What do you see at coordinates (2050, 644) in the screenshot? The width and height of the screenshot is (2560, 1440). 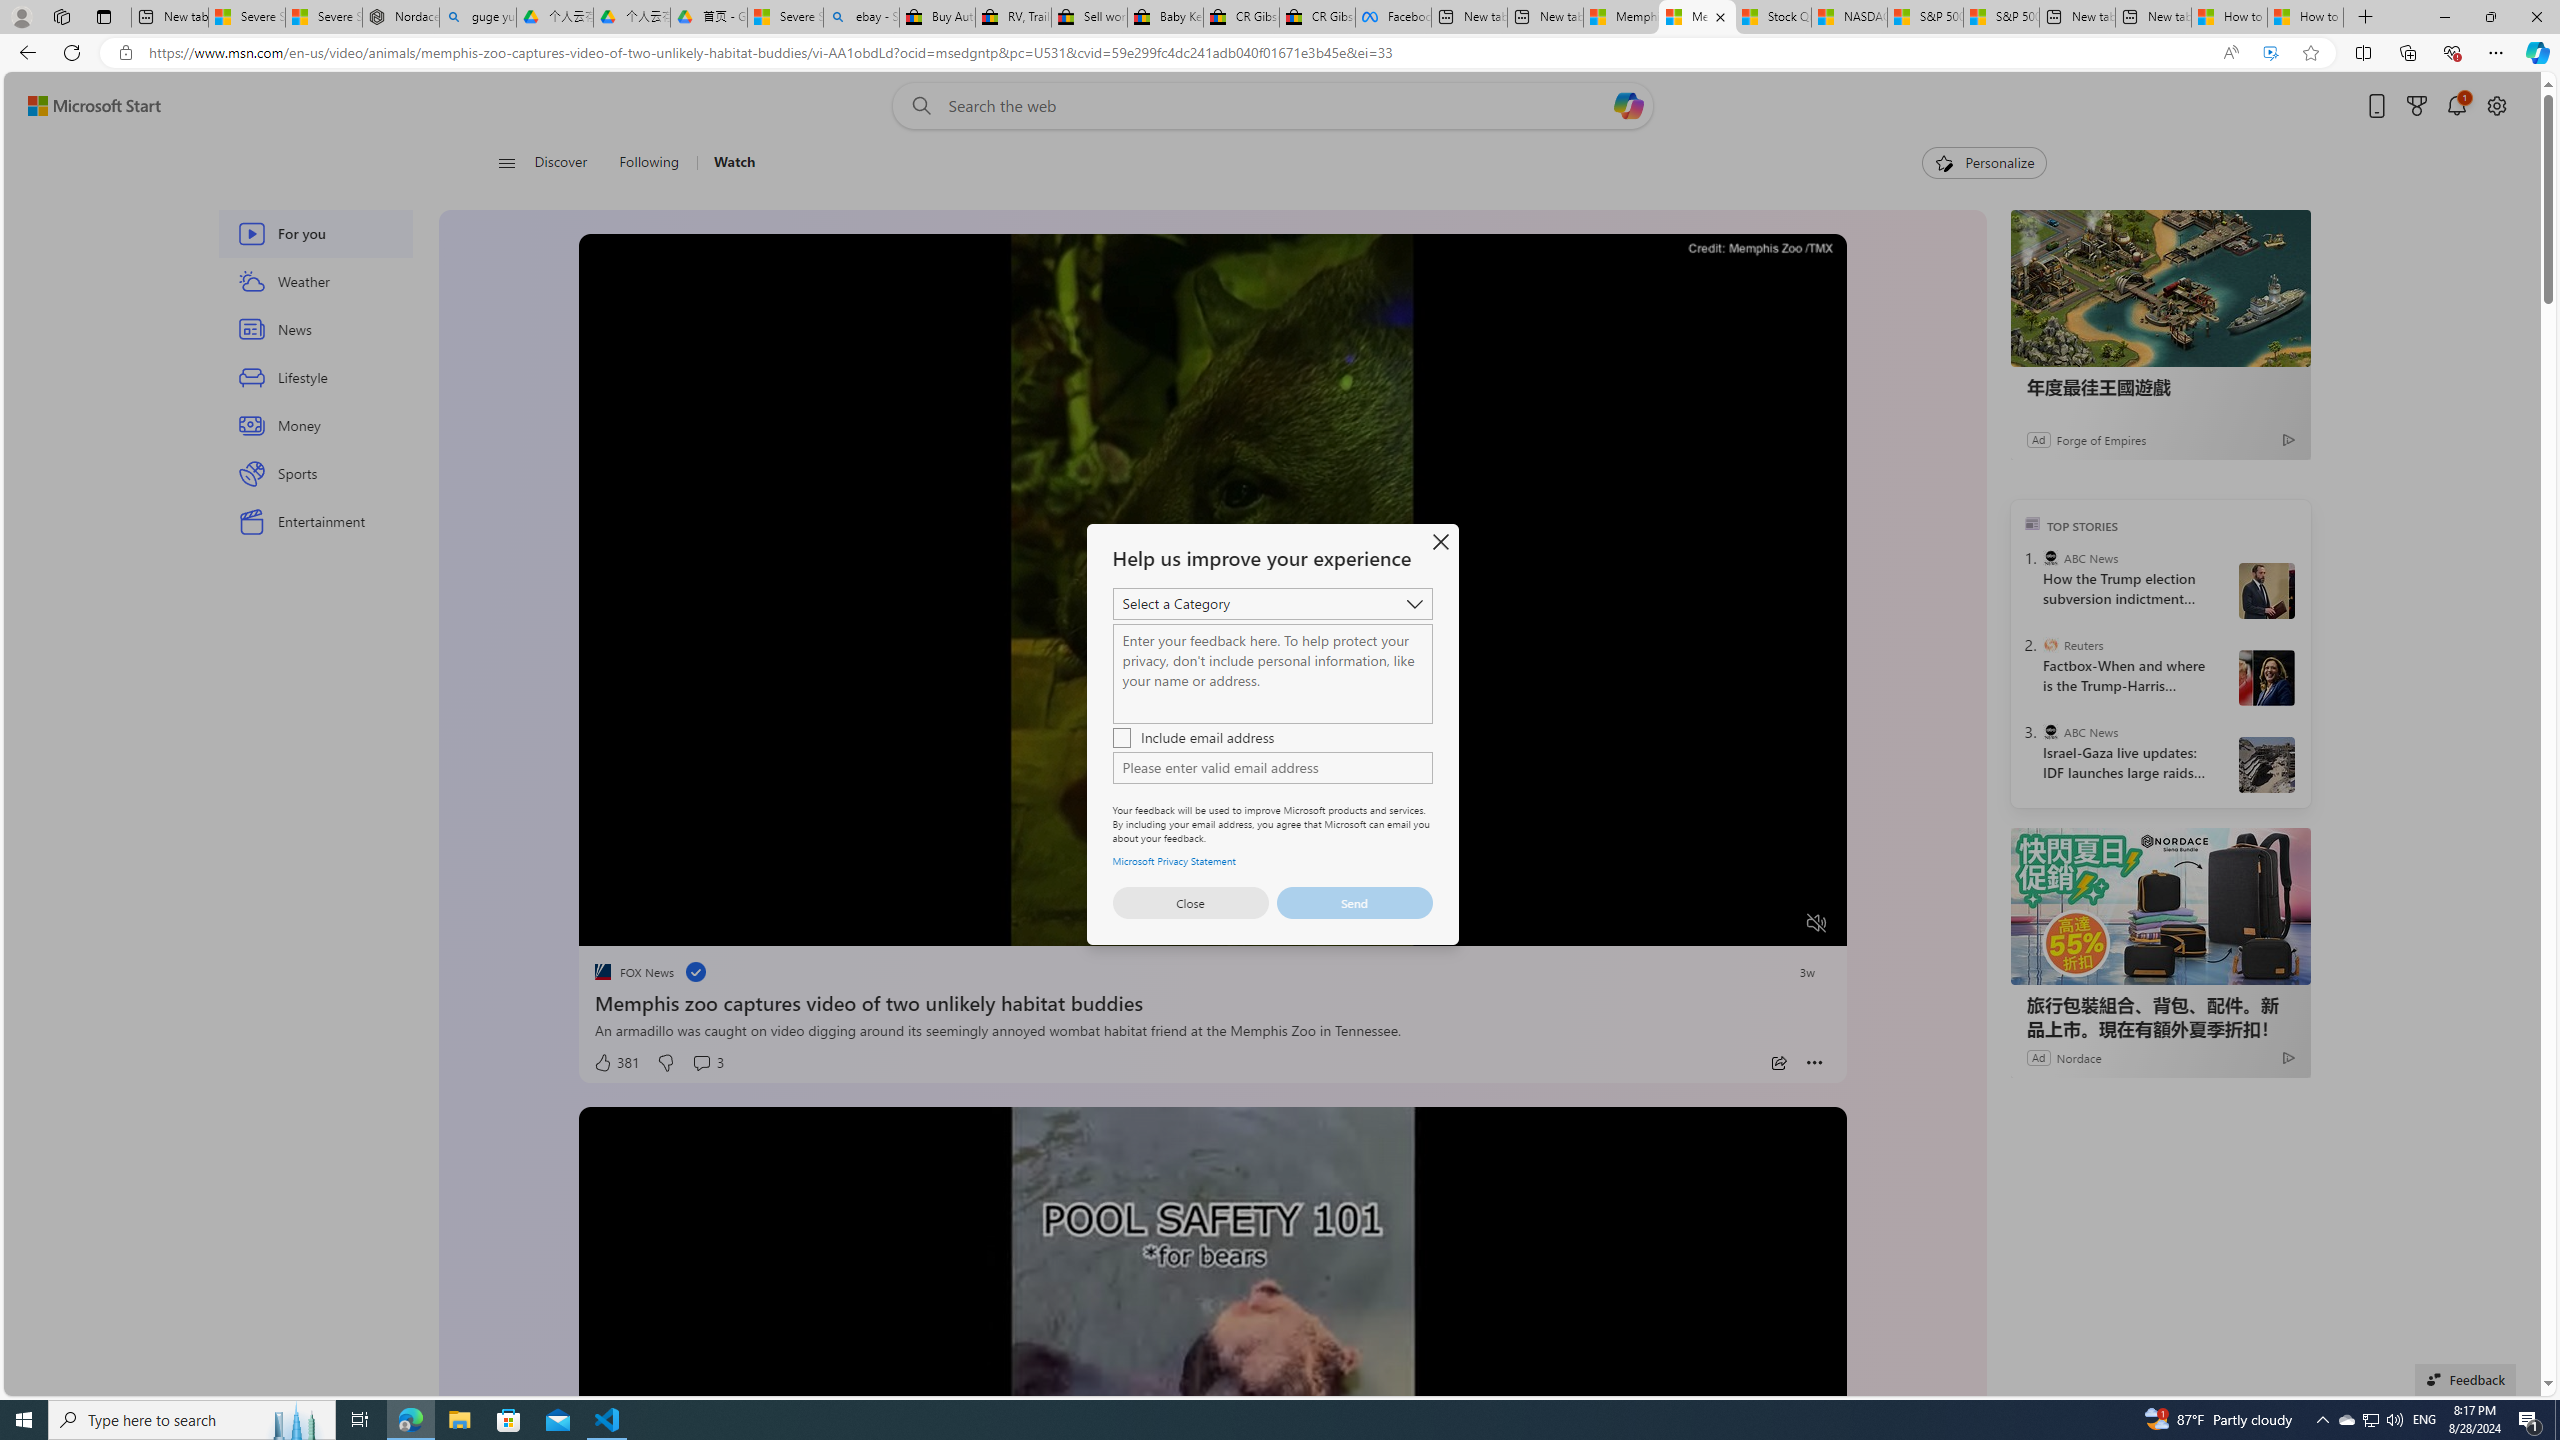 I see `Reuters` at bounding box center [2050, 644].